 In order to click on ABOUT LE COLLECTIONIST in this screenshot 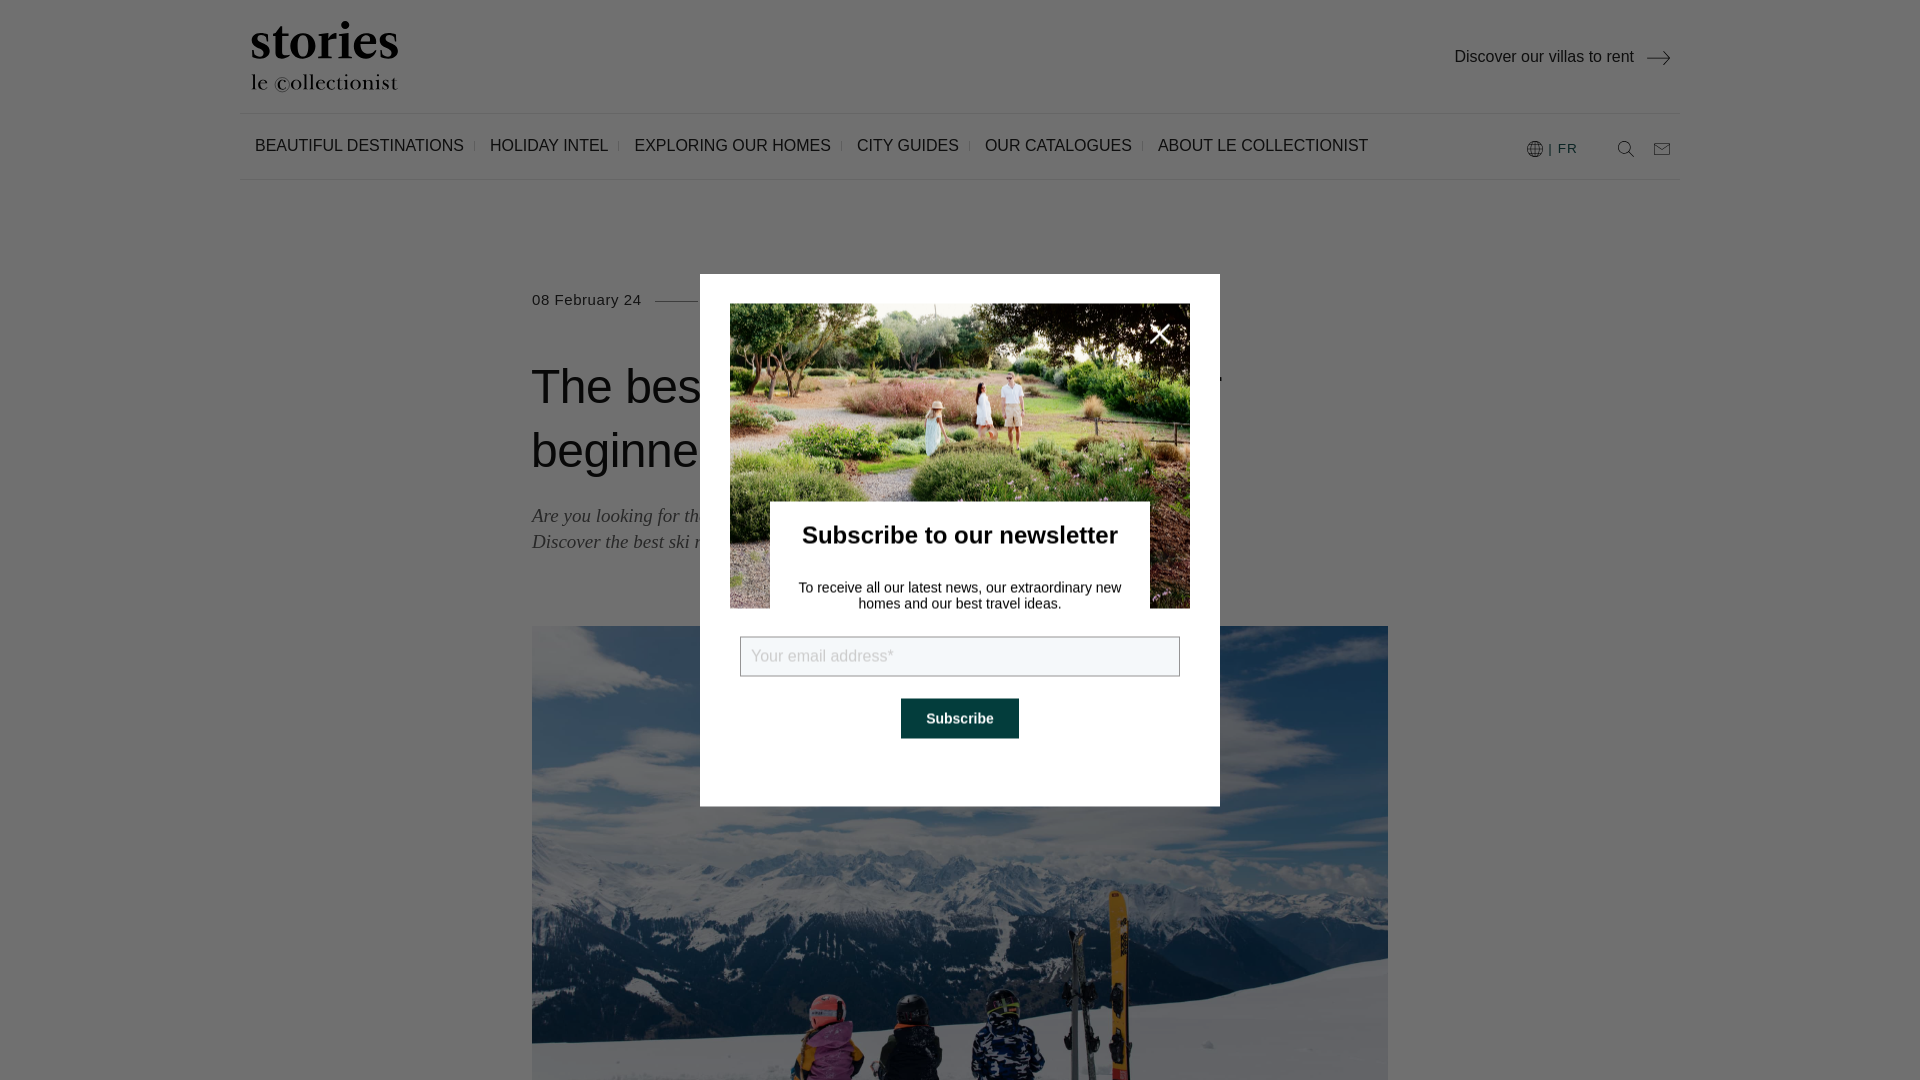, I will do `click(1254, 146)`.